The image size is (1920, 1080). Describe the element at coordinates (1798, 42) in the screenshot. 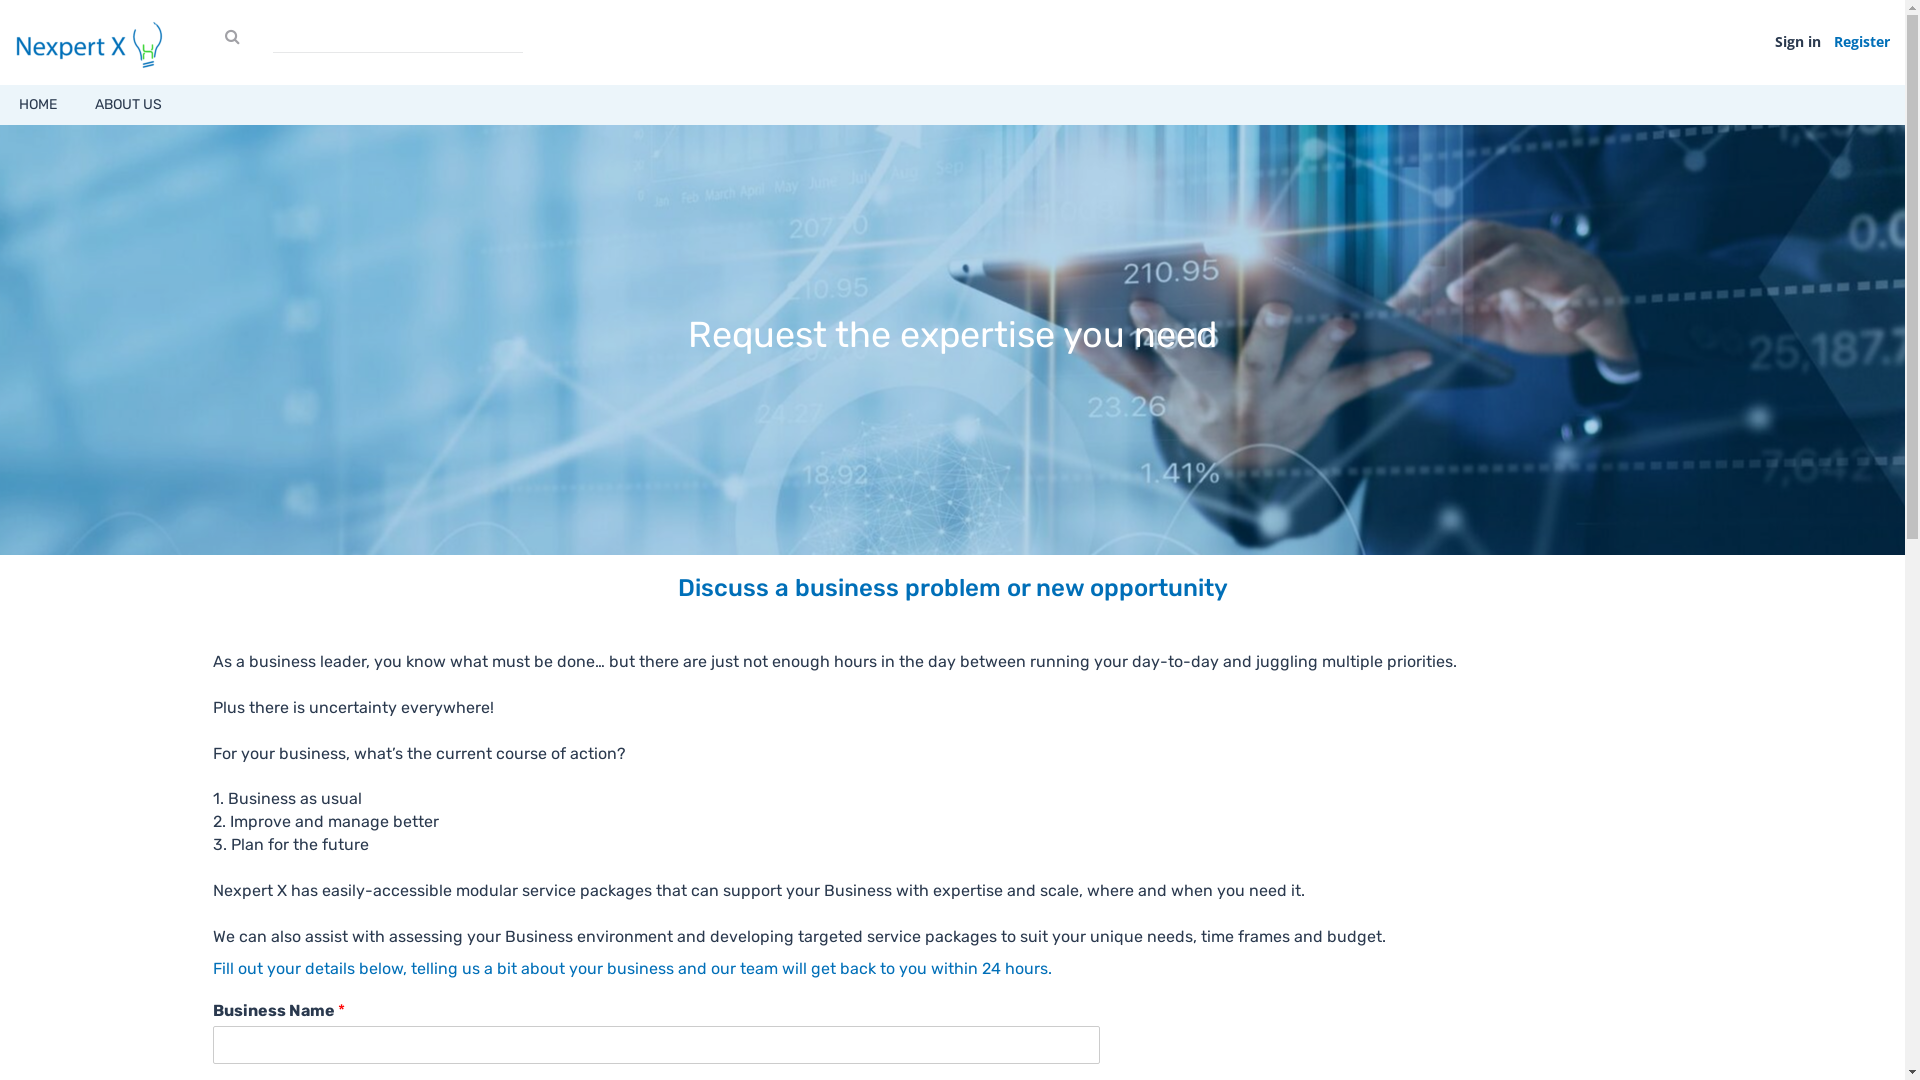

I see `Sign in` at that location.